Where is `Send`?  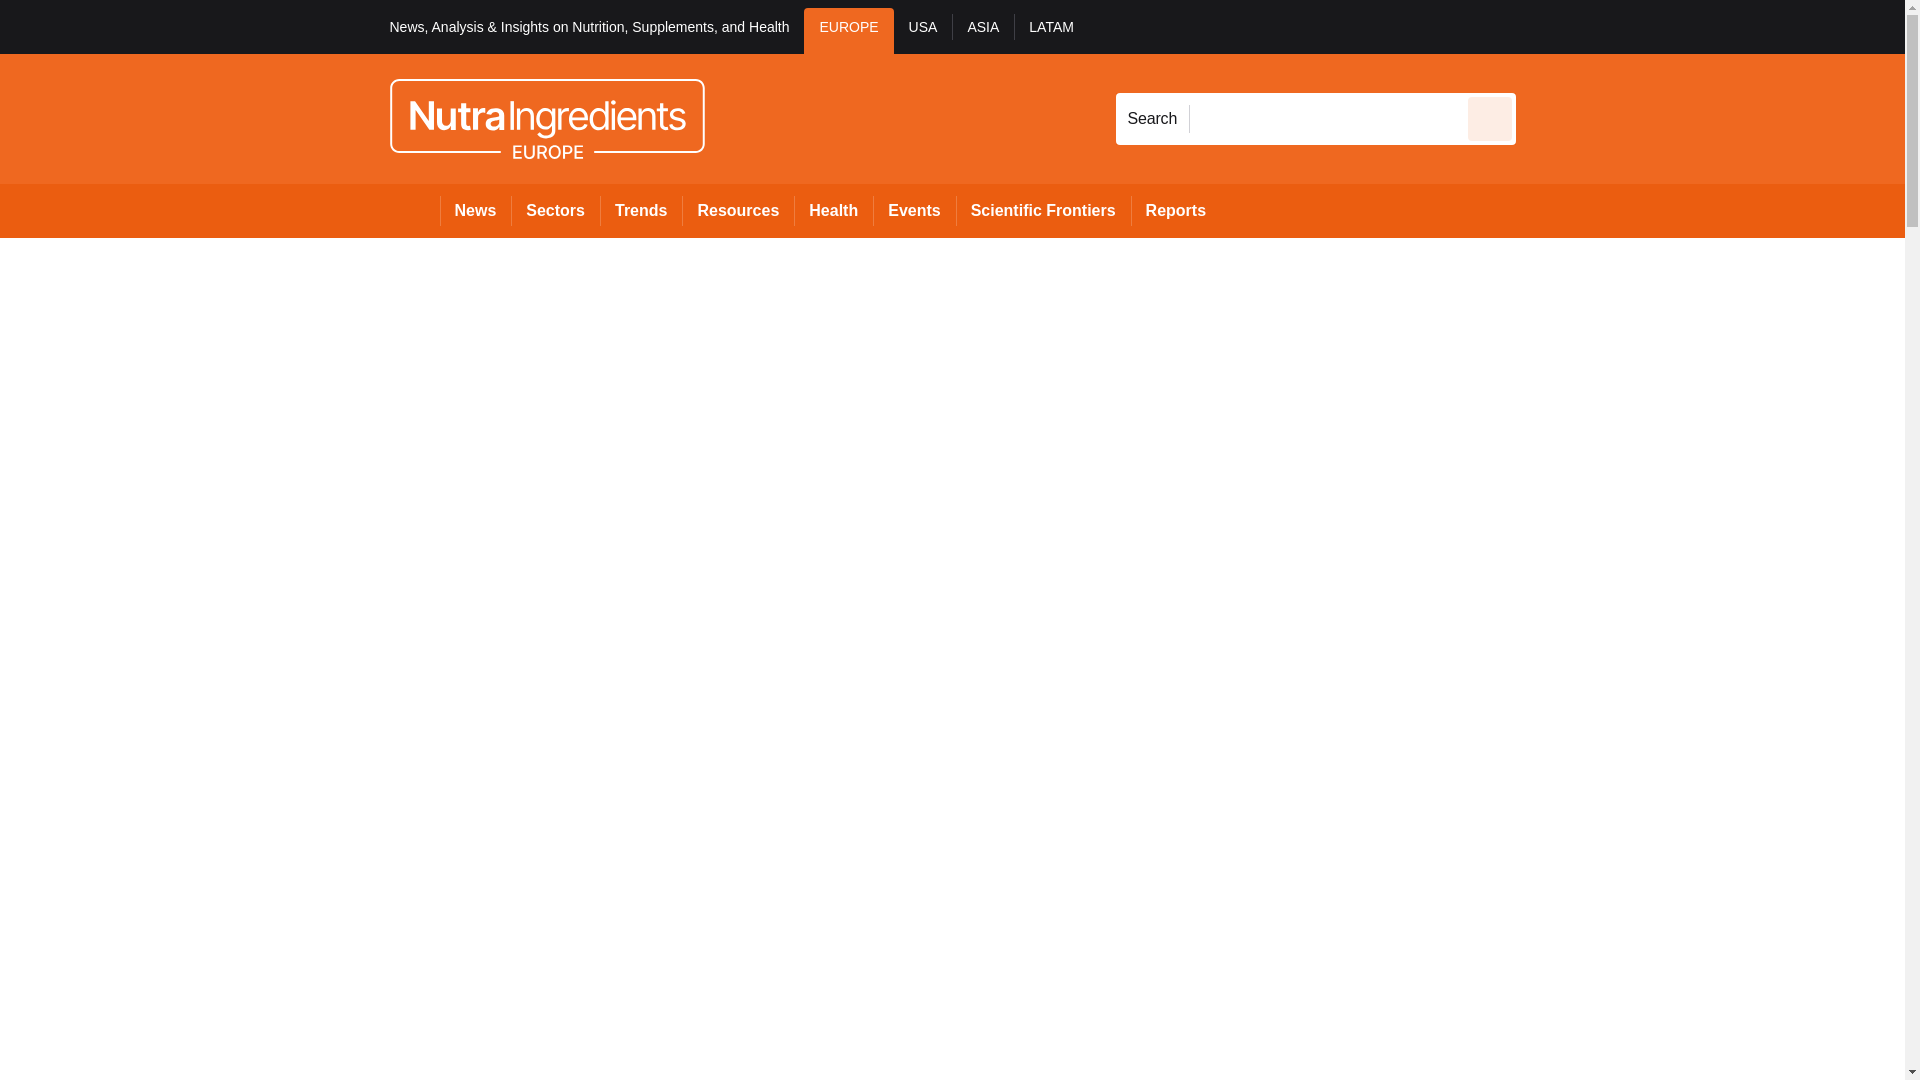 Send is located at coordinates (1490, 118).